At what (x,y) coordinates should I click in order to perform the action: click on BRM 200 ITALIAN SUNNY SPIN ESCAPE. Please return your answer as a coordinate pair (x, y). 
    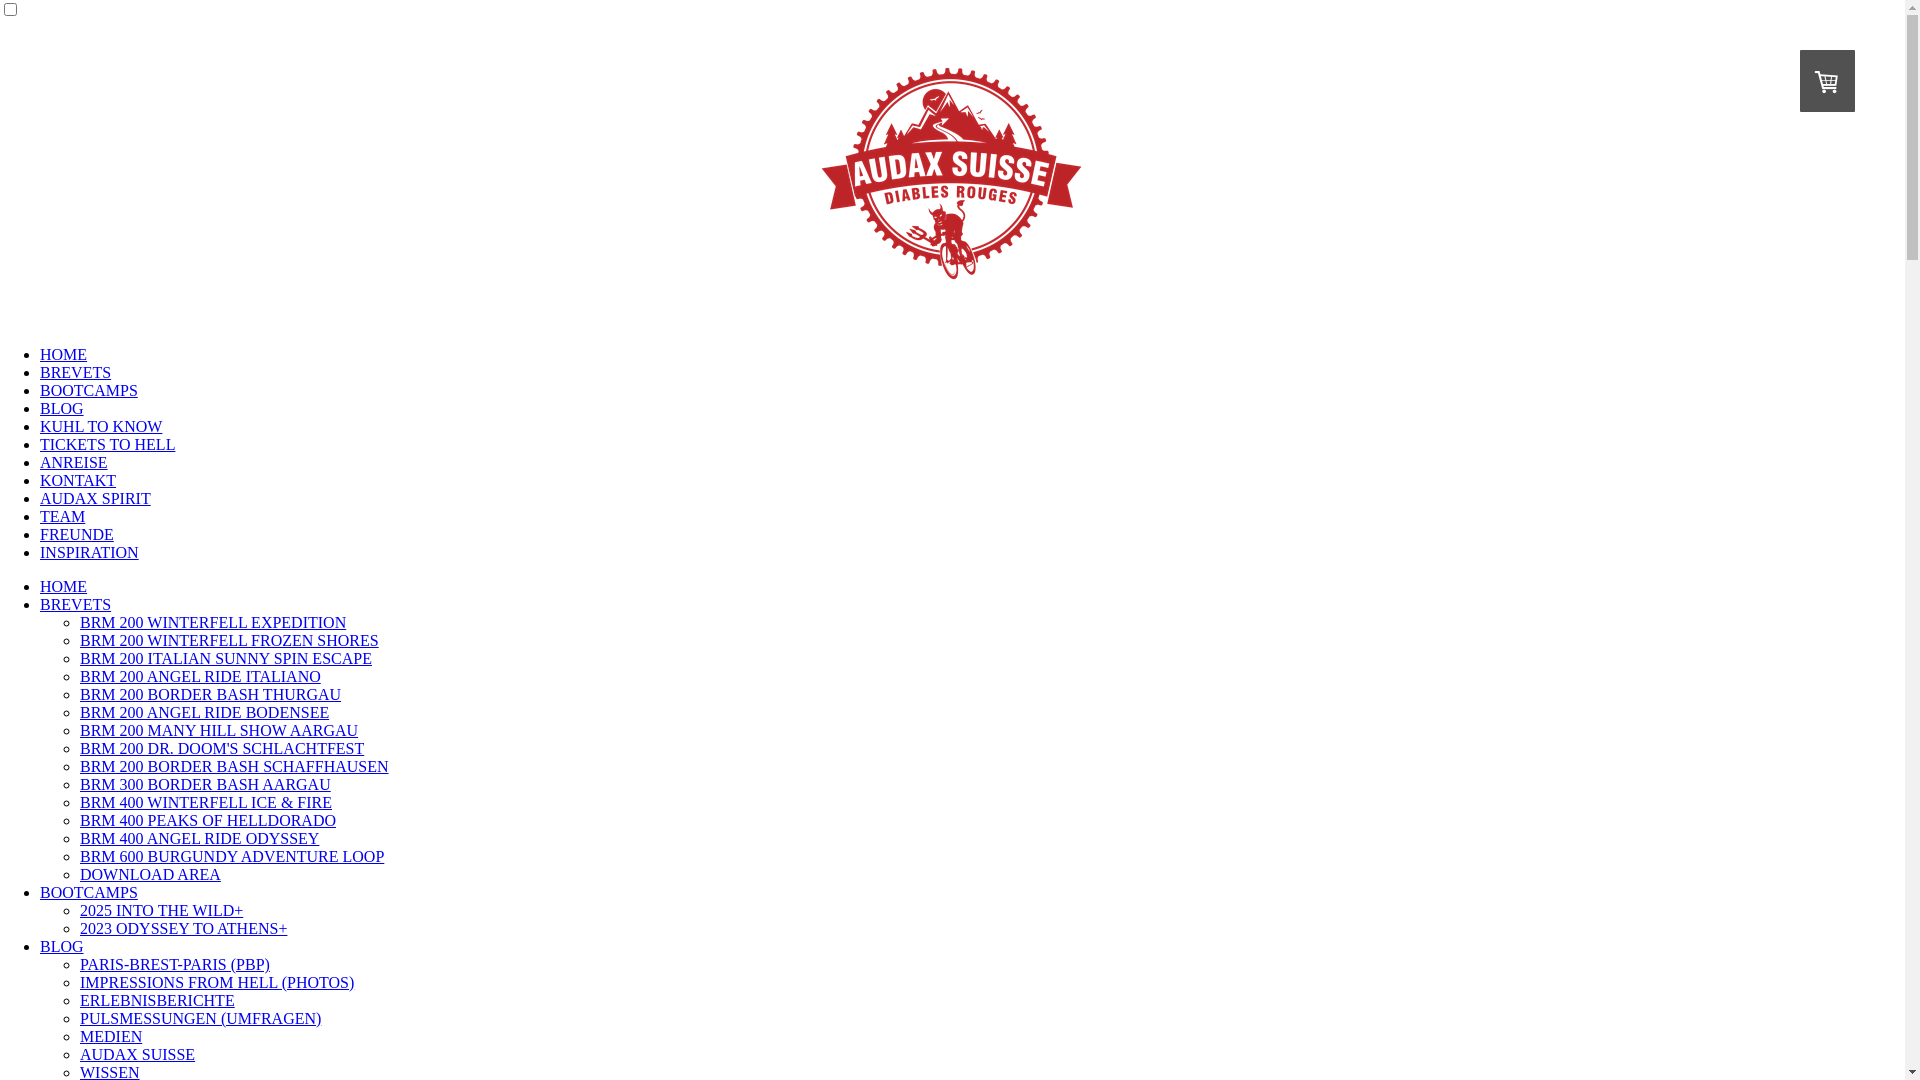
    Looking at the image, I should click on (226, 658).